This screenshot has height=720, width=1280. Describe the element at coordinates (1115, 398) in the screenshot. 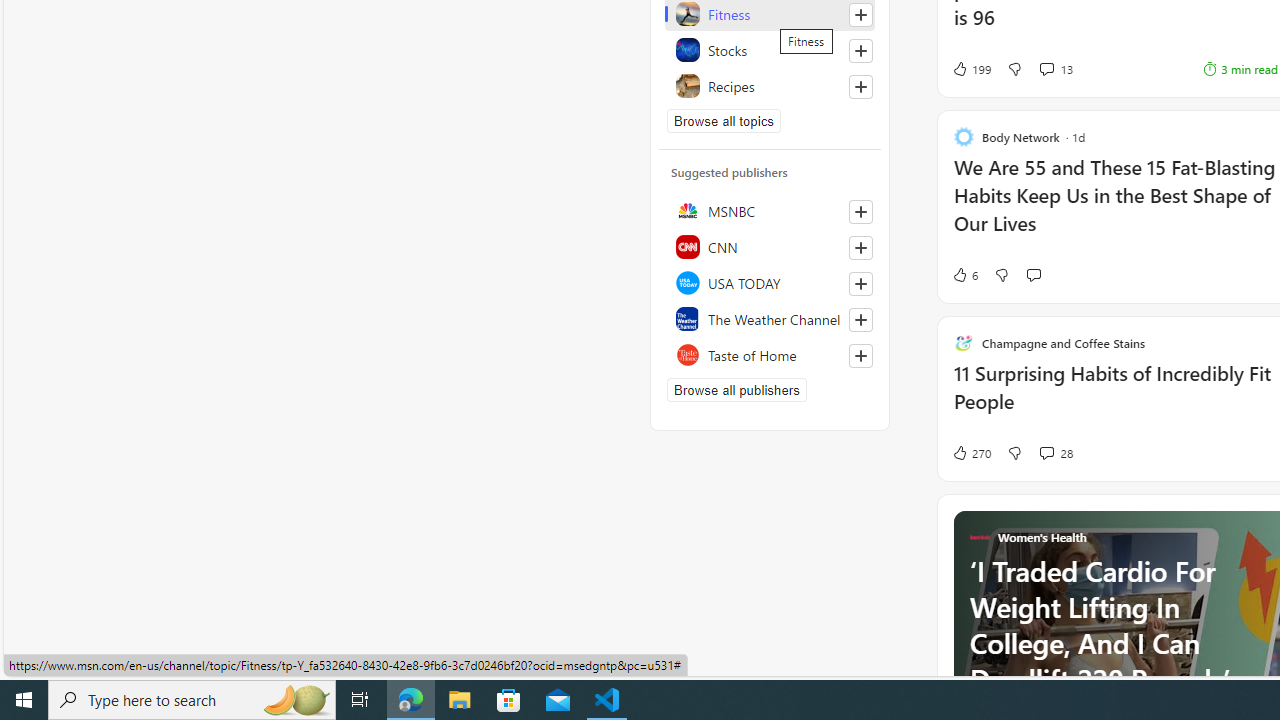

I see `11 Surprising Habits of Incredibly Fit People` at that location.